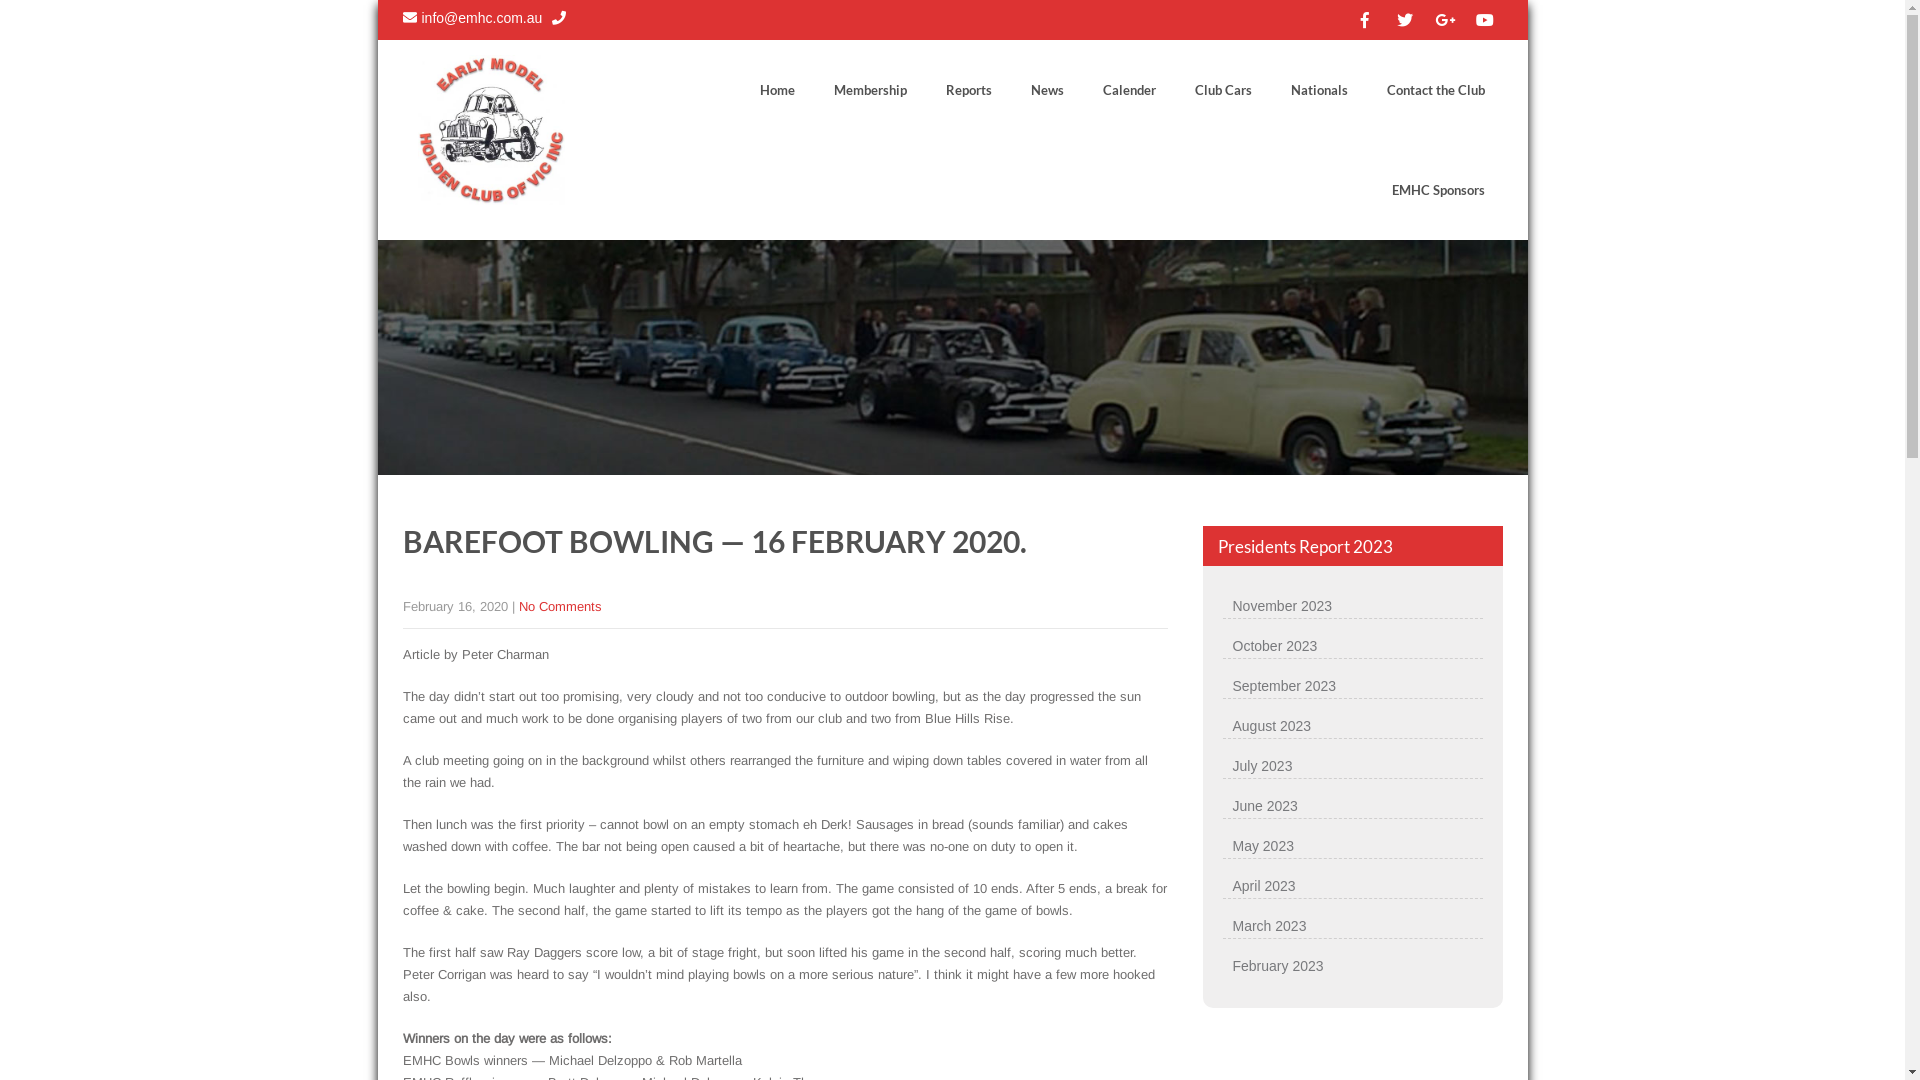 This screenshot has width=1920, height=1080. What do you see at coordinates (1438, 190) in the screenshot?
I see `EMHC Sponsors` at bounding box center [1438, 190].